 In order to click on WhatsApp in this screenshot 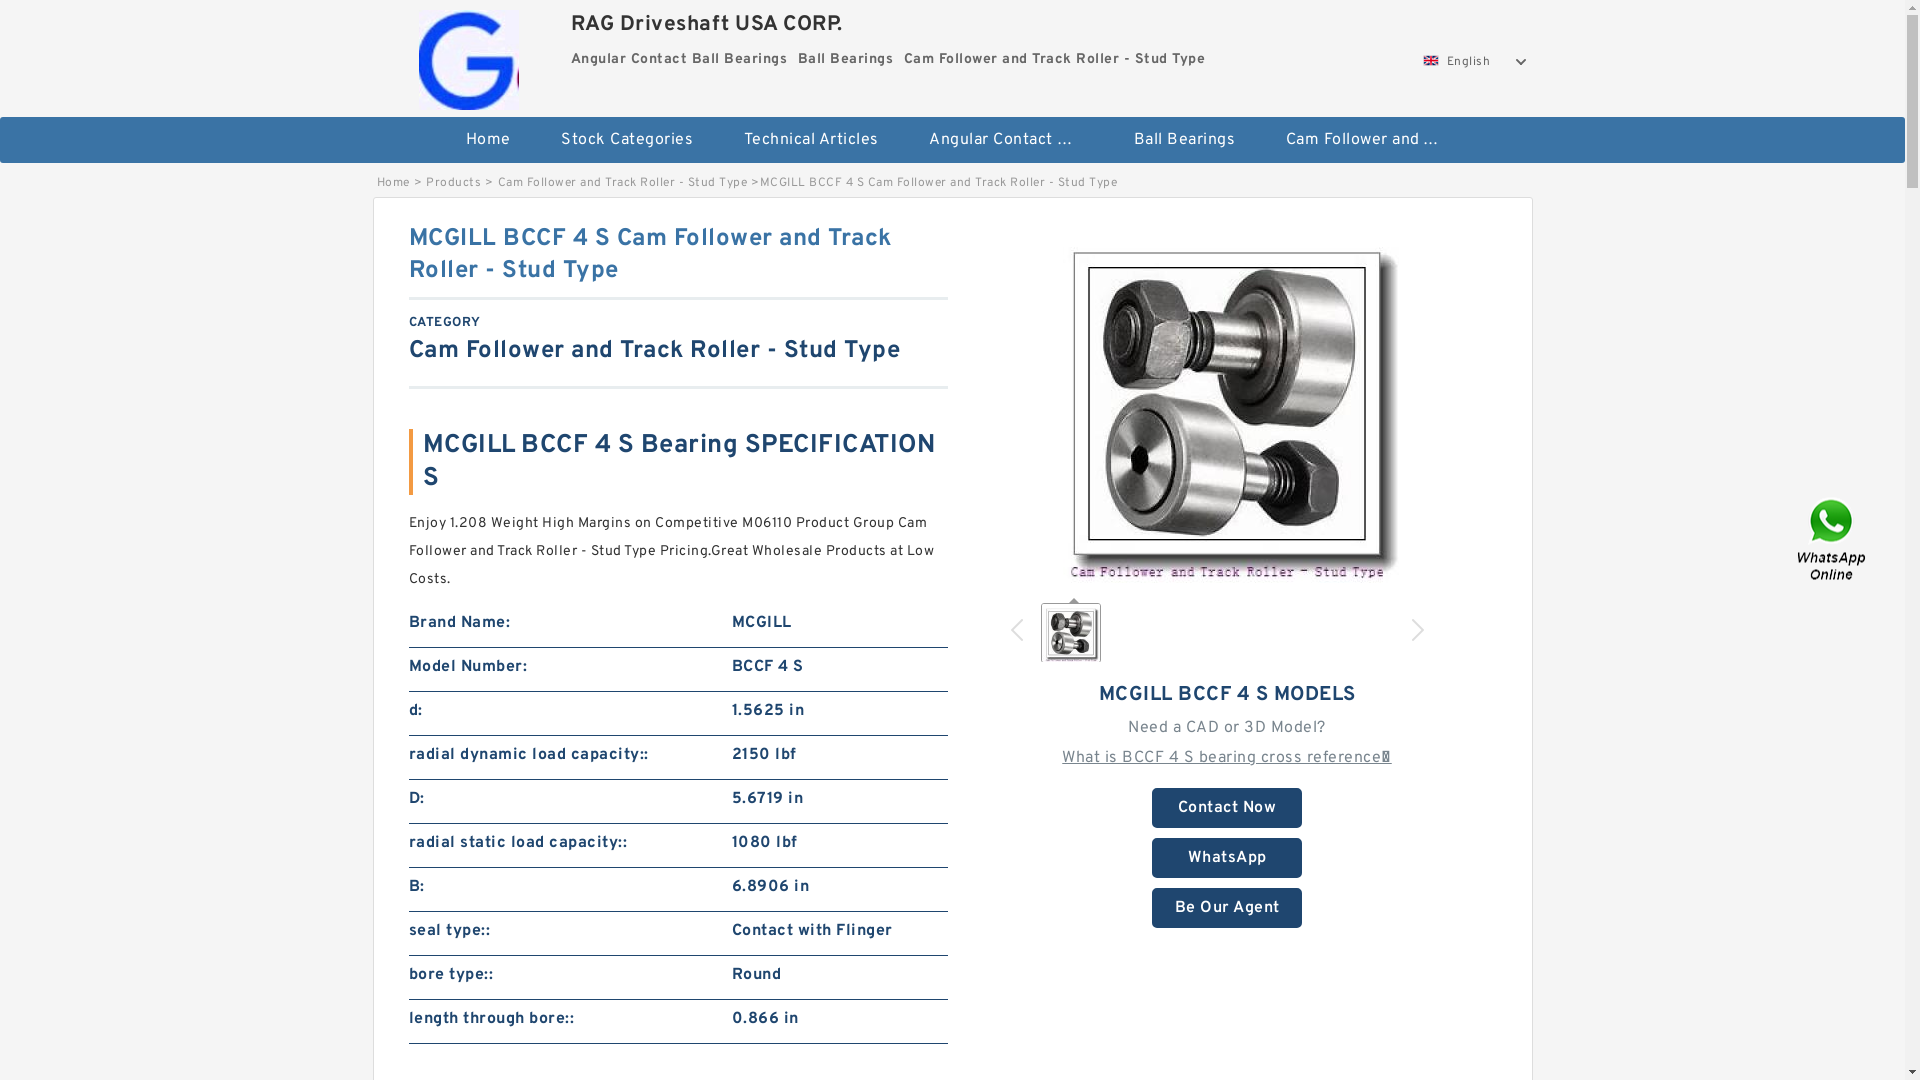, I will do `click(1227, 858)`.